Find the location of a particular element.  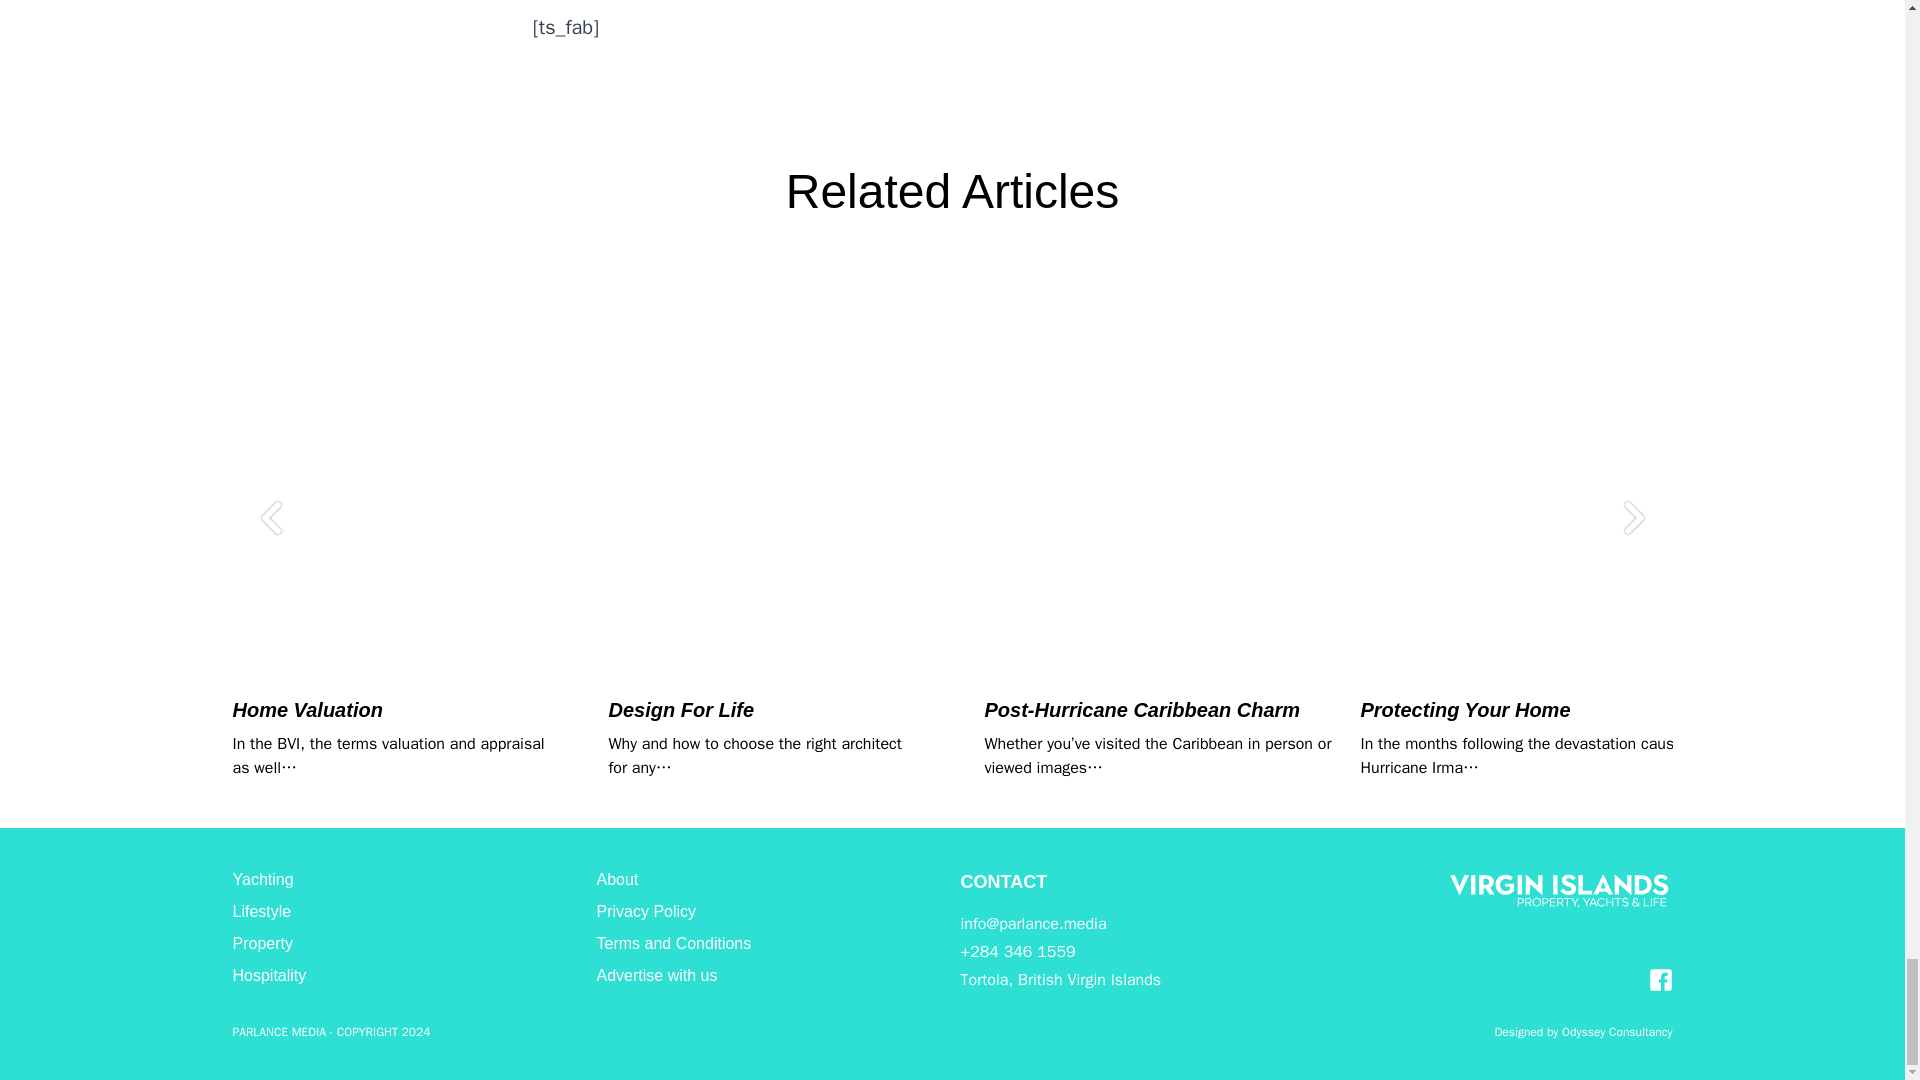

Lifestyle is located at coordinates (262, 911).